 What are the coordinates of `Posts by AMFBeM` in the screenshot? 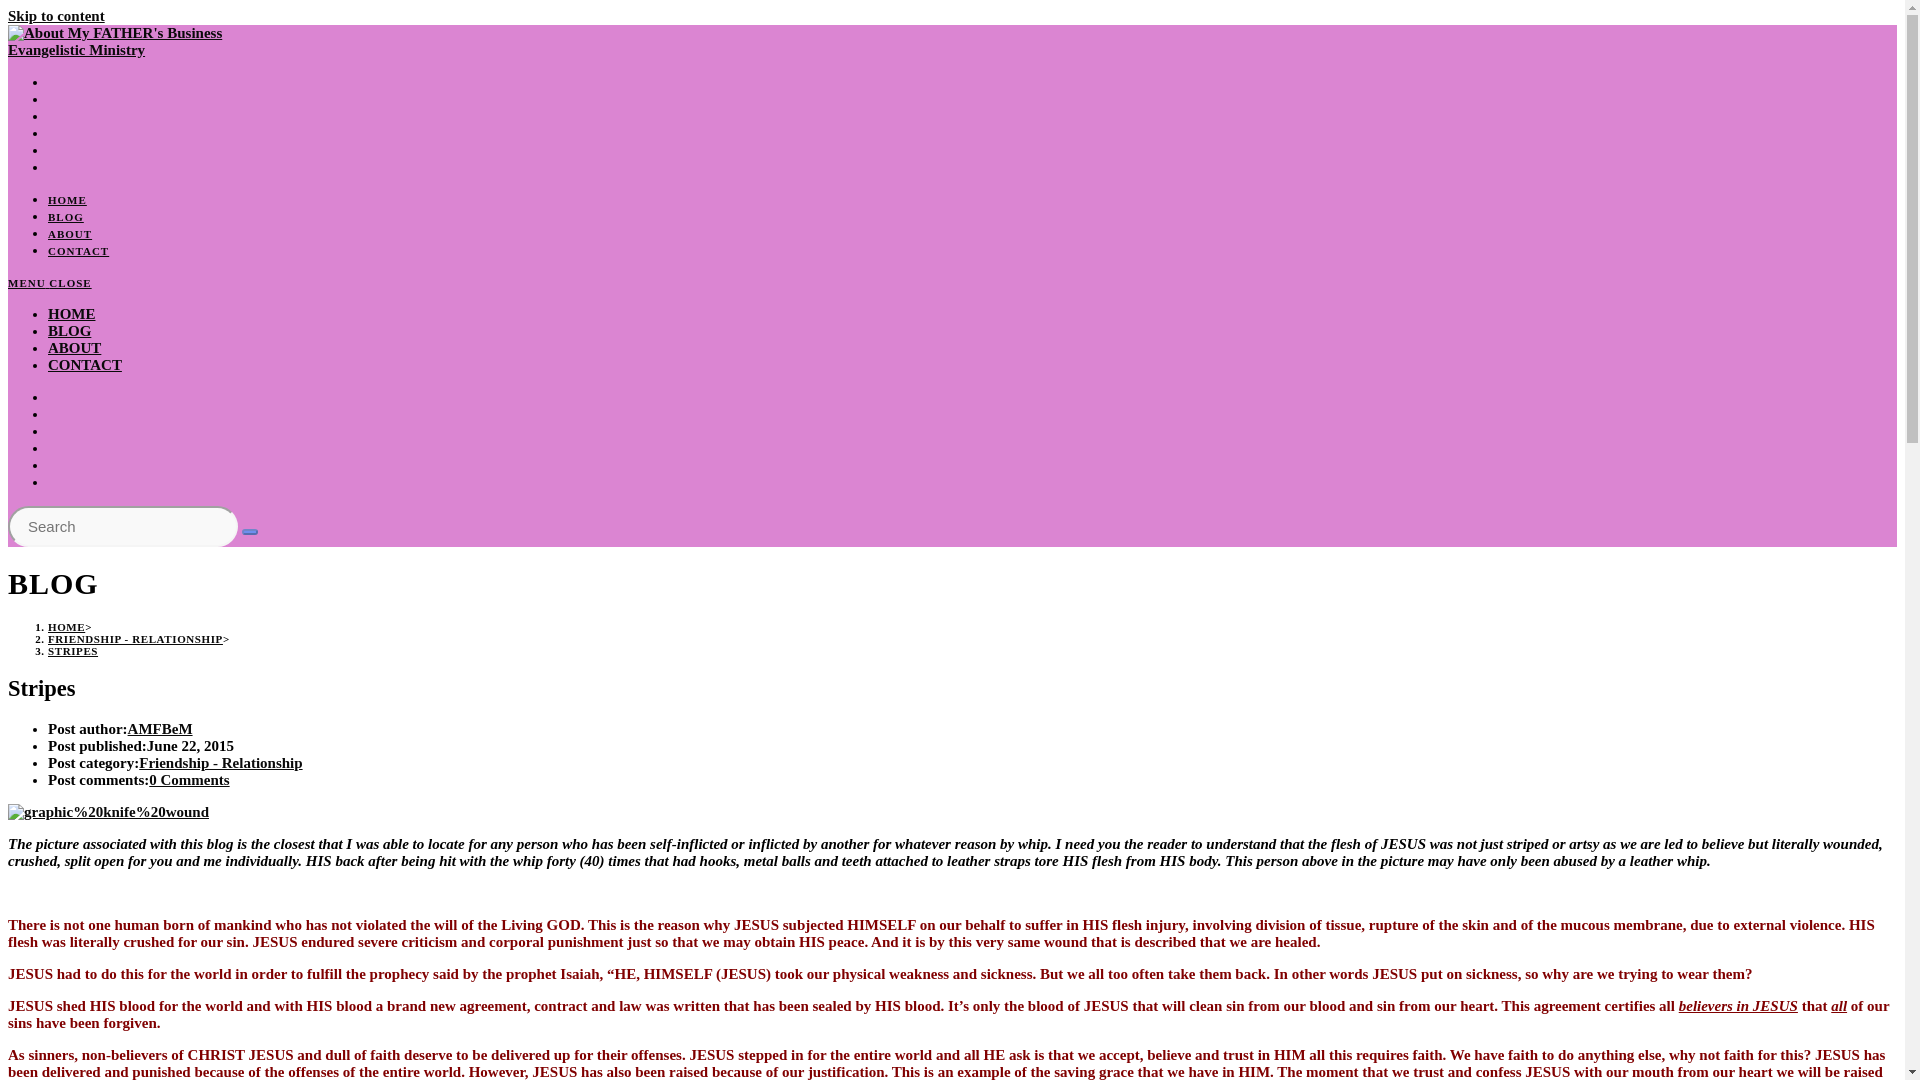 It's located at (160, 728).